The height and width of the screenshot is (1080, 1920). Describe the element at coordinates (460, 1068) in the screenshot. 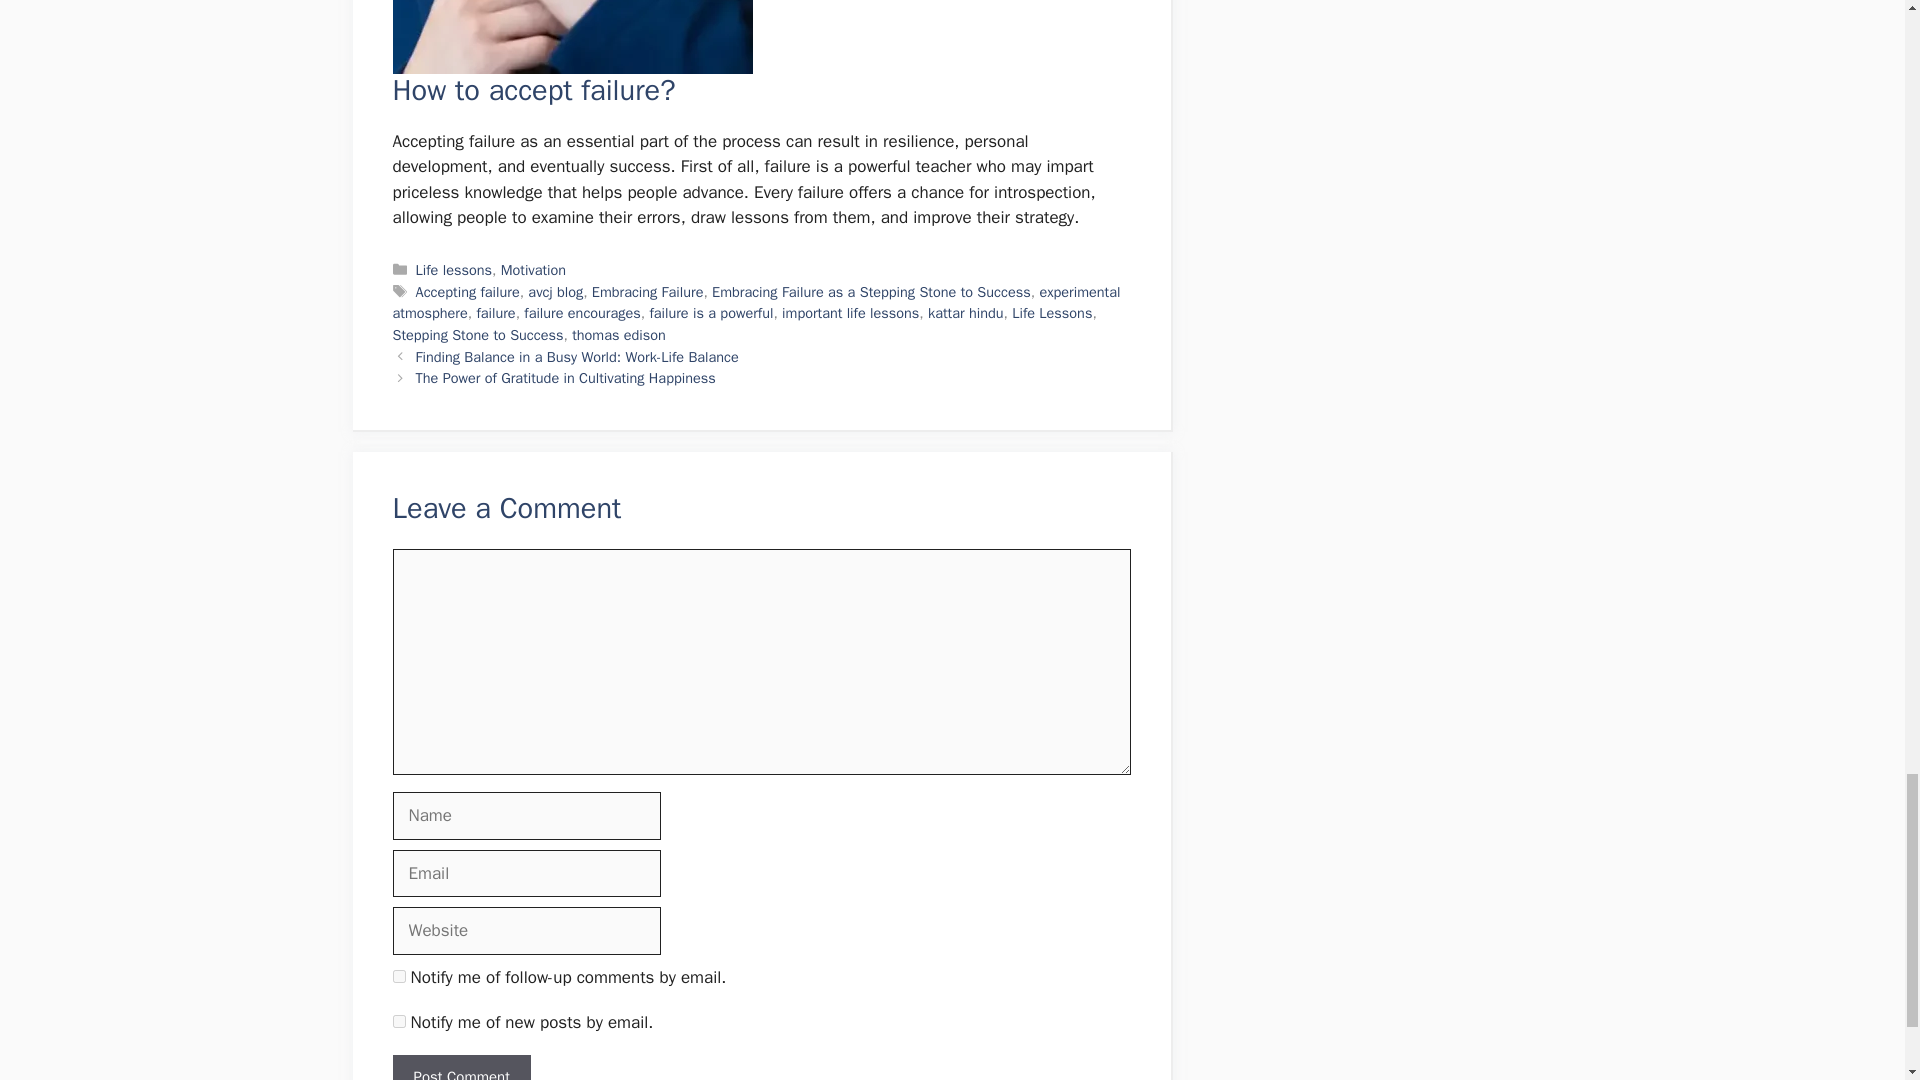

I see `Post Comment` at that location.